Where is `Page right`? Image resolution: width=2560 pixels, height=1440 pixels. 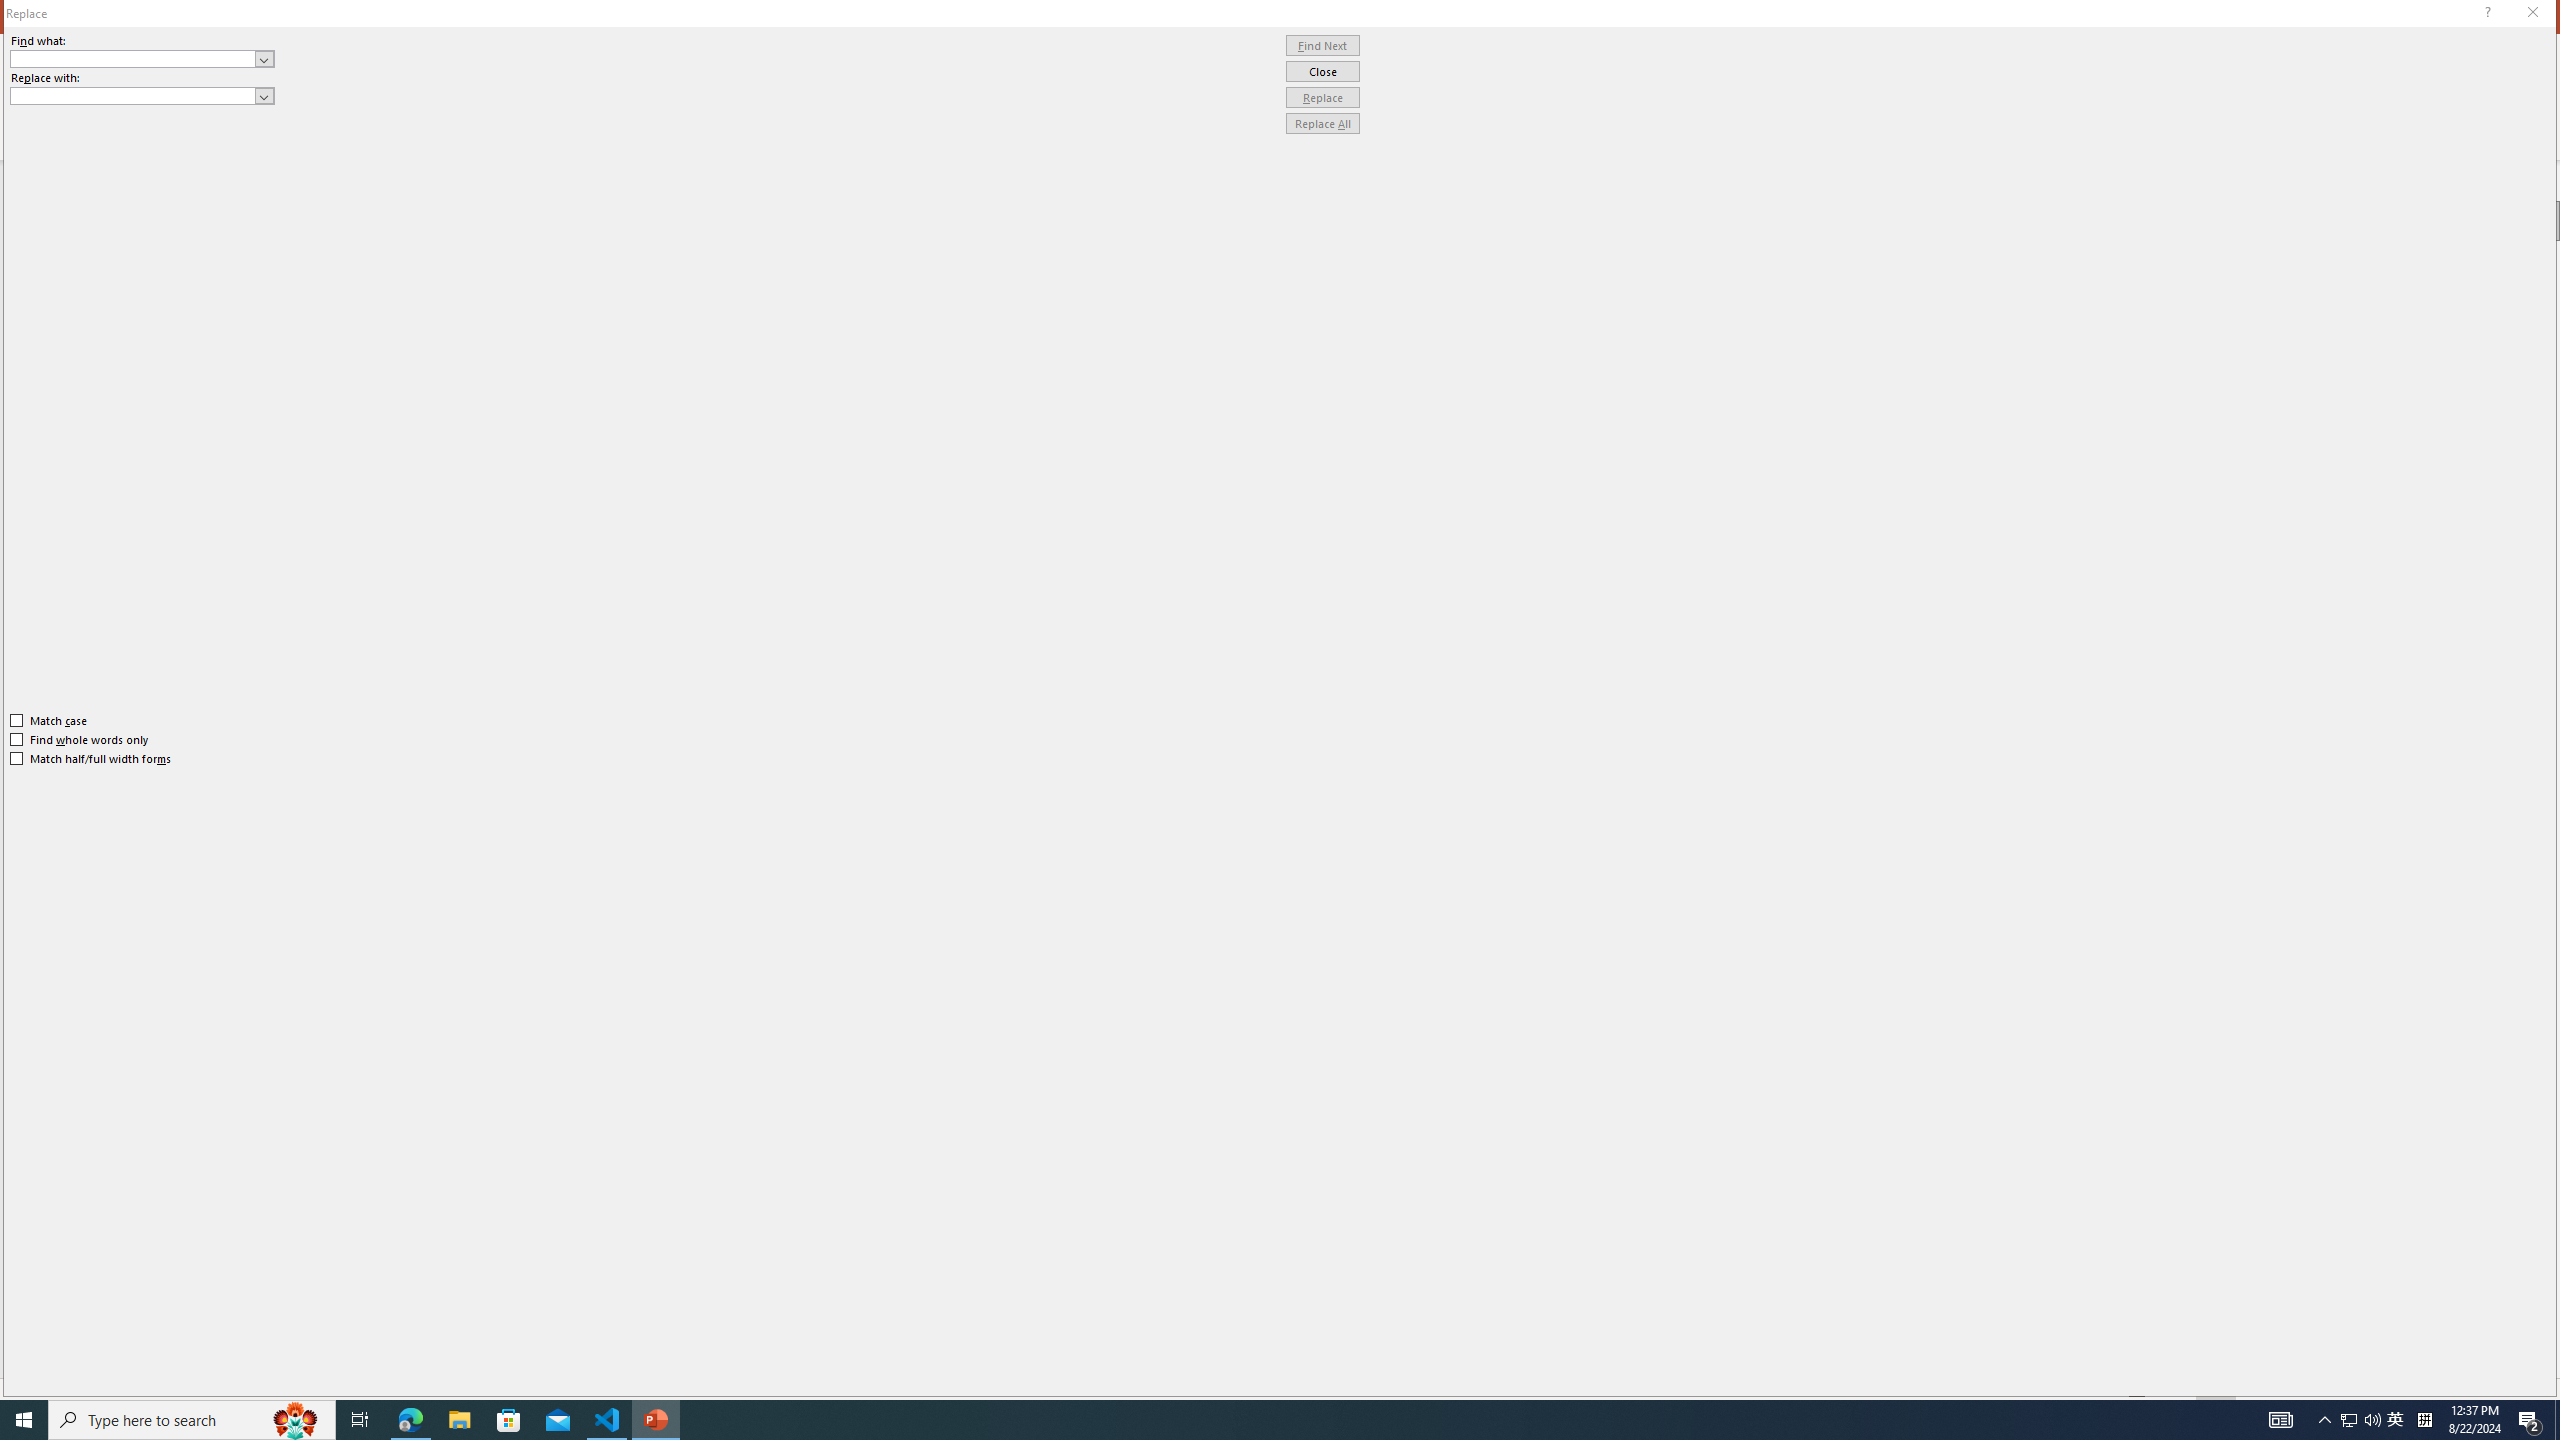 Page right is located at coordinates (2388, 459).